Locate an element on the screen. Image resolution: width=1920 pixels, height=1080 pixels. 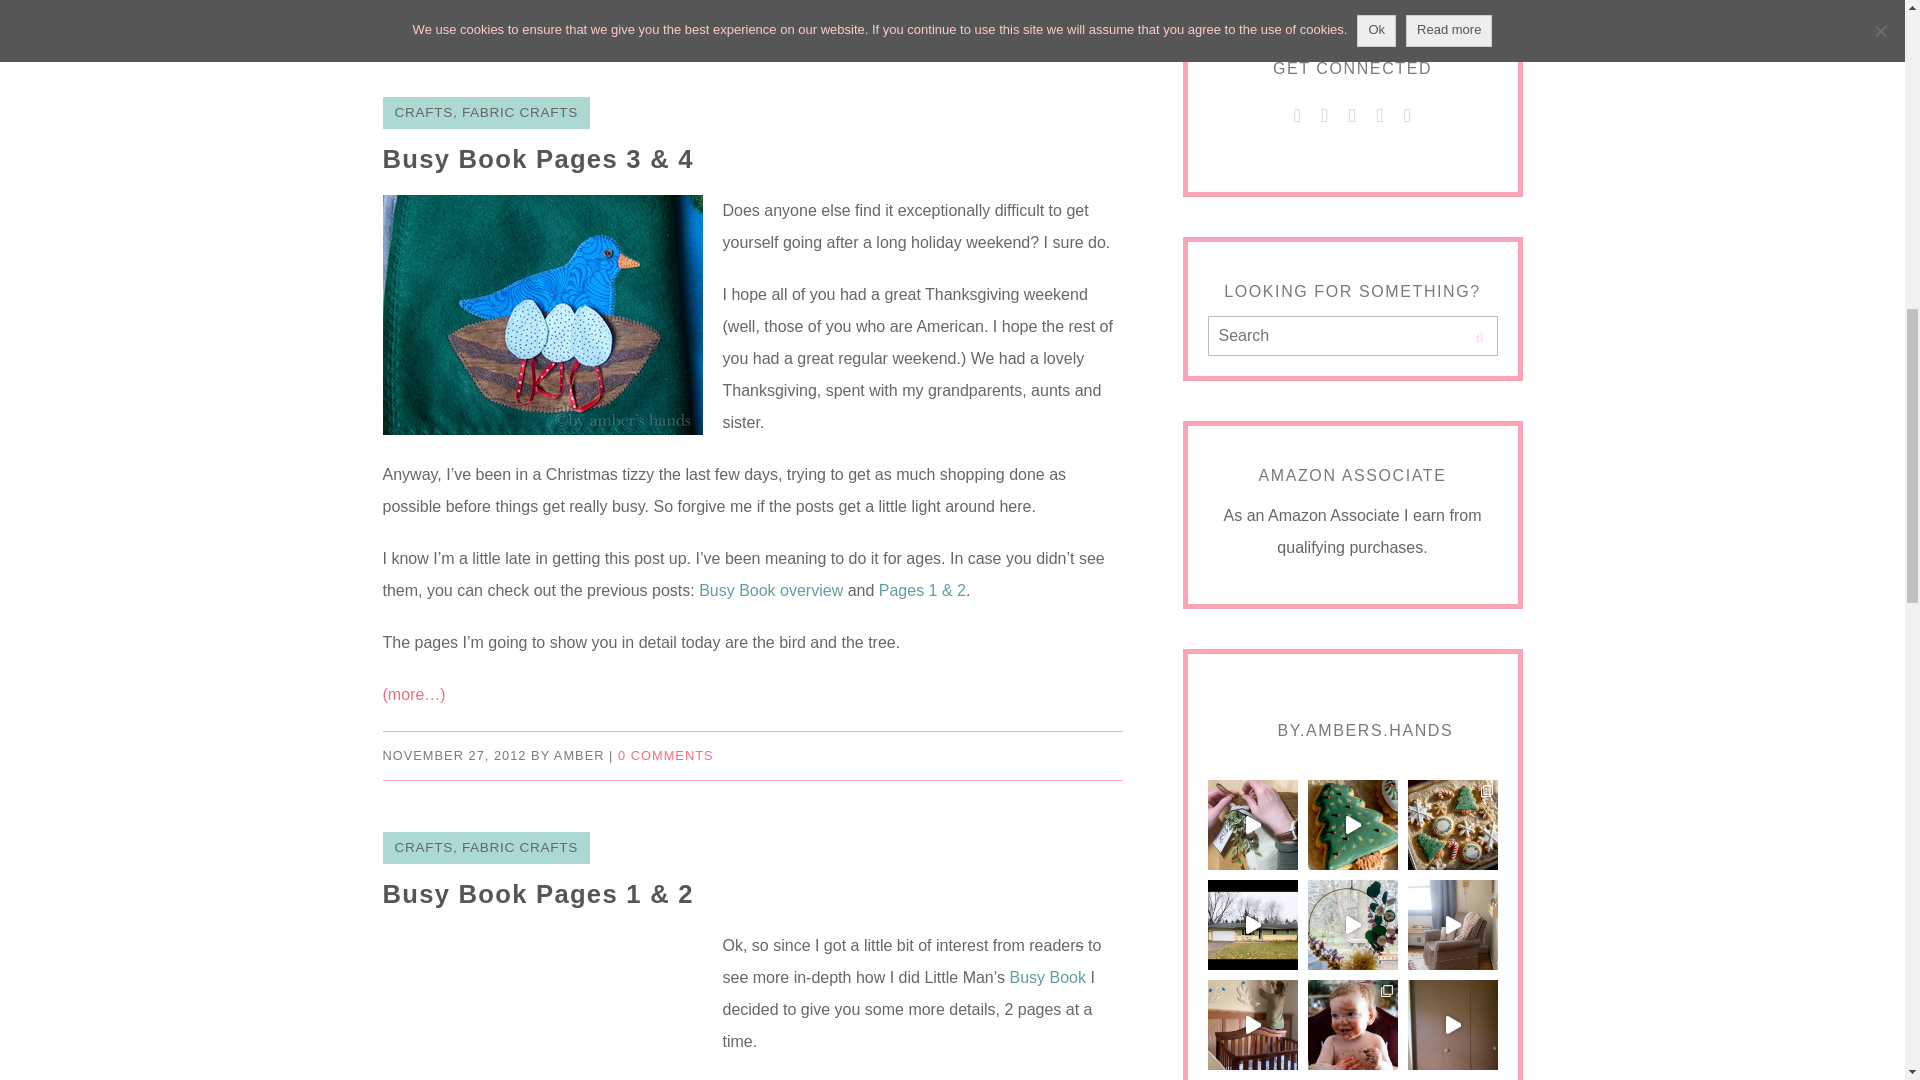
FABRIC CRAFTS is located at coordinates (520, 848).